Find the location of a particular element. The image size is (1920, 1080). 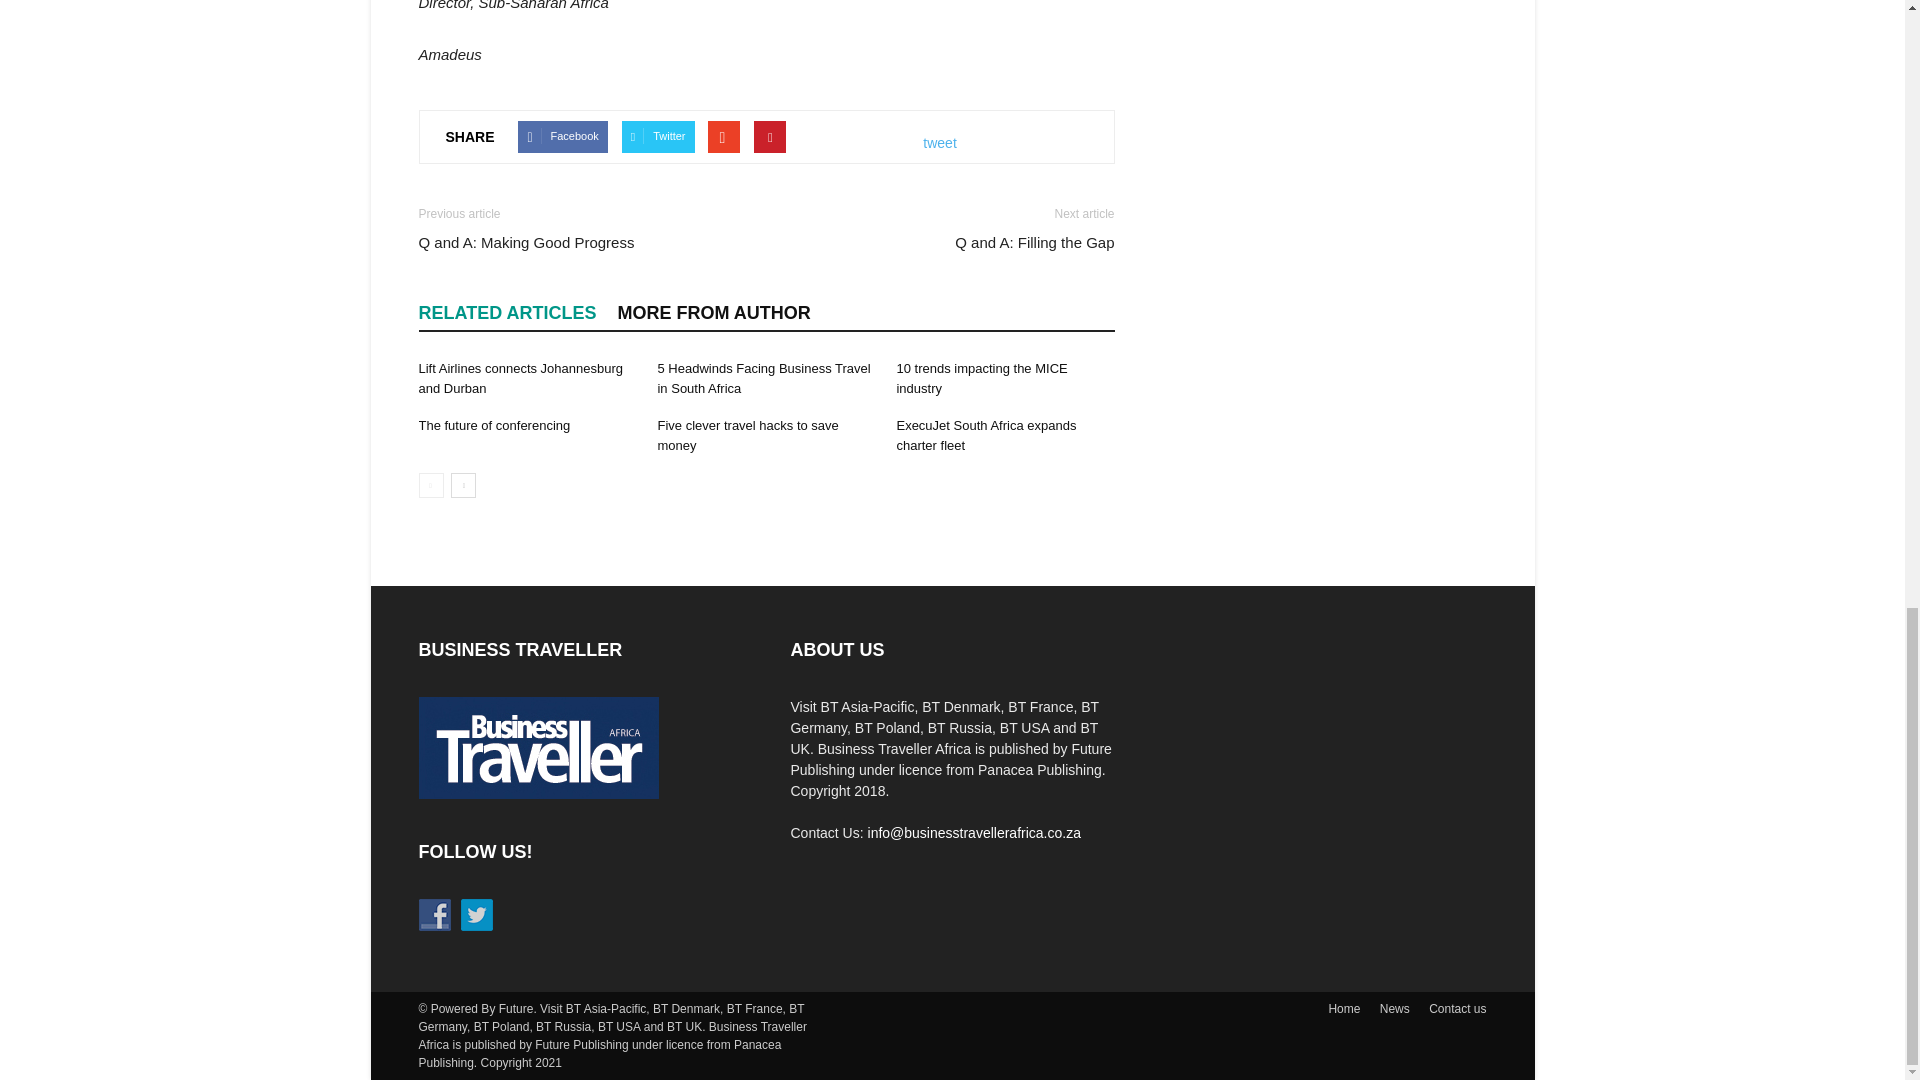

Lift Airlines connects Johannesburg and Durban is located at coordinates (520, 378).